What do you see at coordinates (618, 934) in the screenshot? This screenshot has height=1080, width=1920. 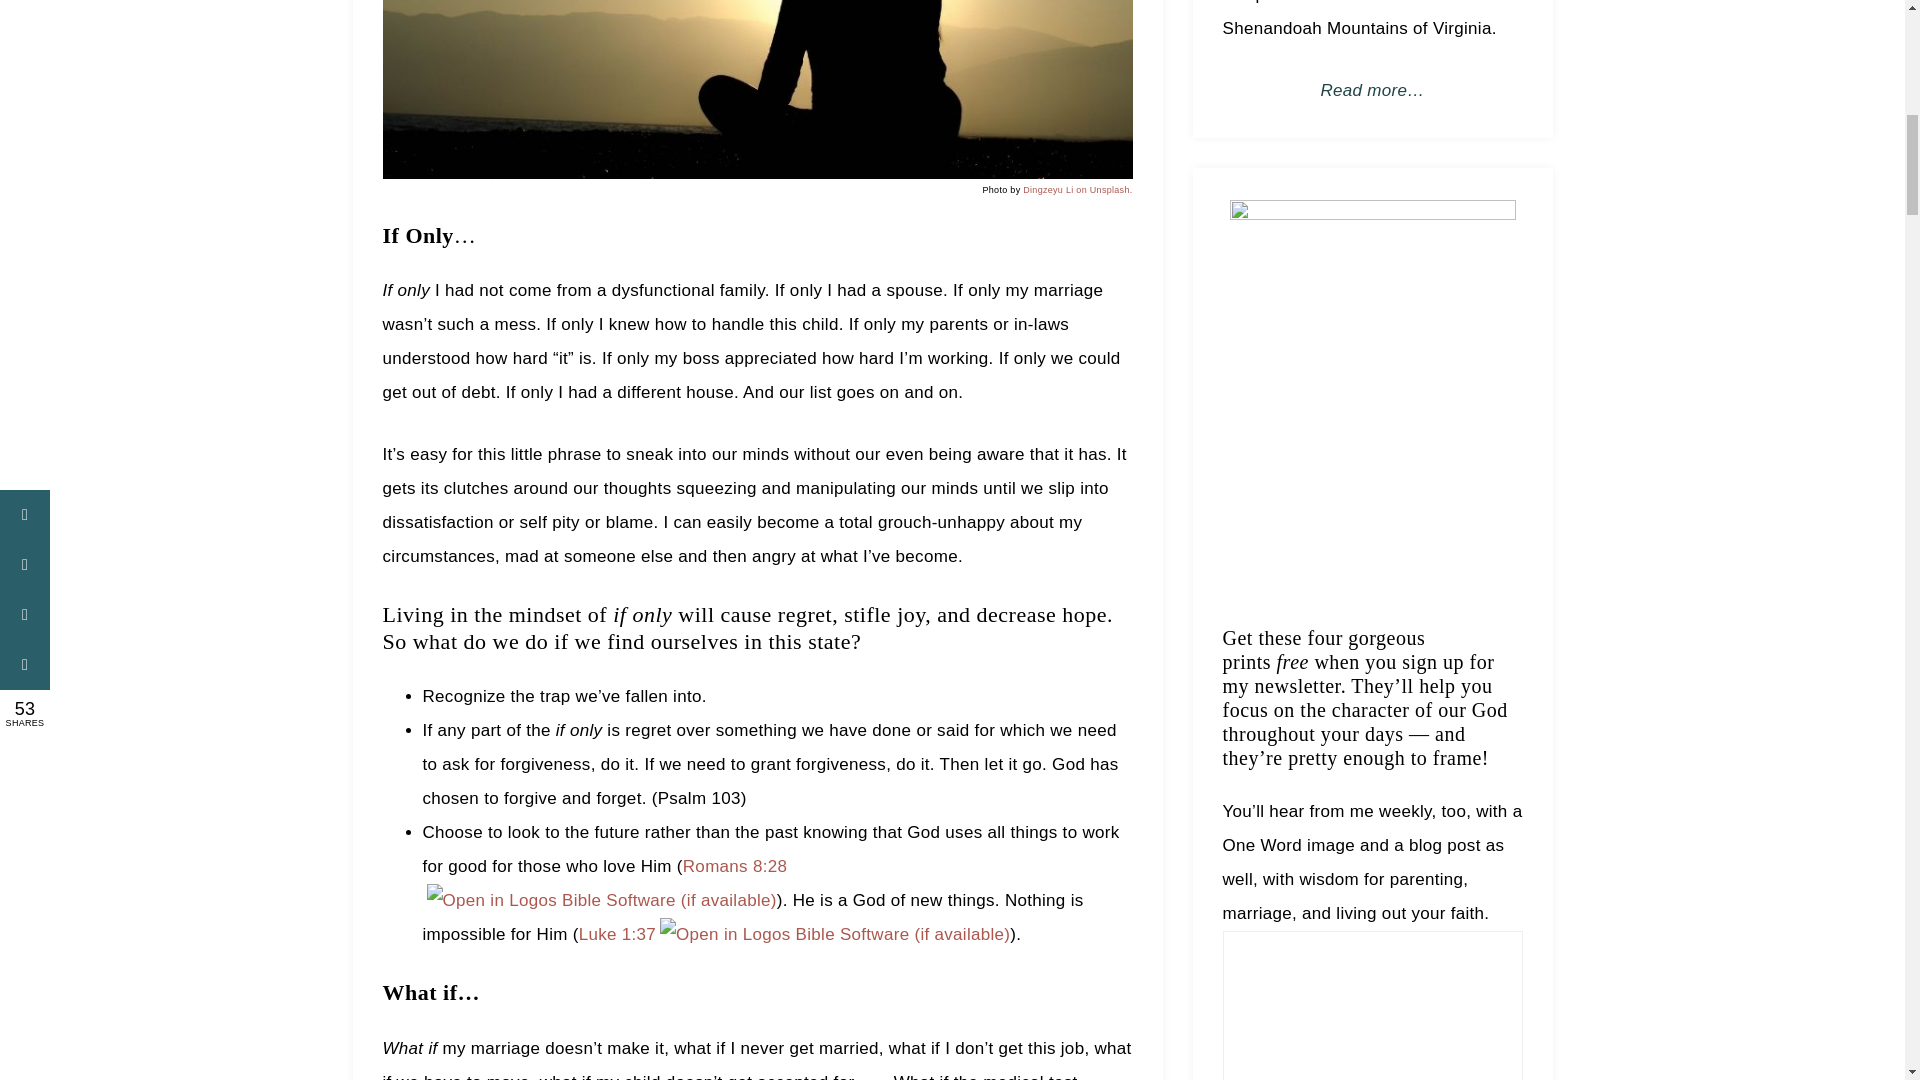 I see `Luke 1:37` at bounding box center [618, 934].